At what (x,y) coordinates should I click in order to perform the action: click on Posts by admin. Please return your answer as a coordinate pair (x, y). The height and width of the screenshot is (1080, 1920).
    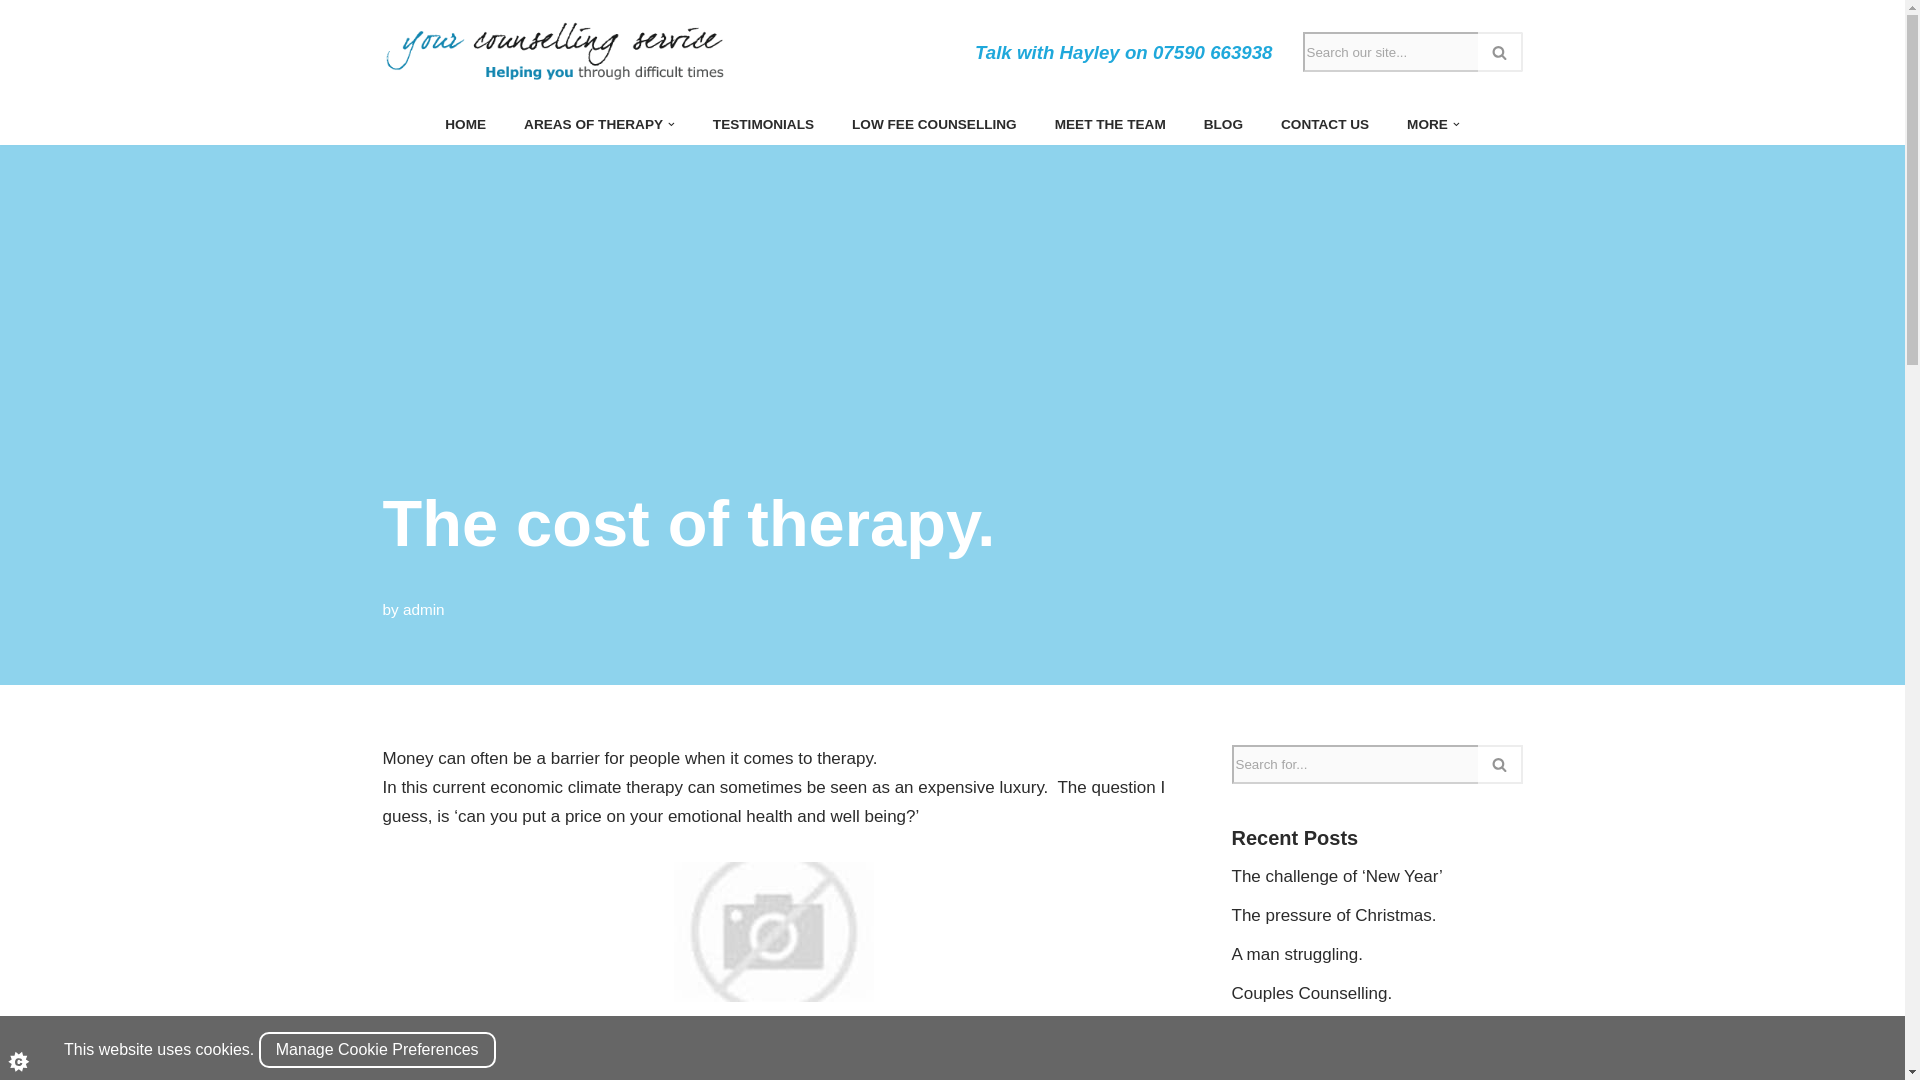
    Looking at the image, I should click on (424, 608).